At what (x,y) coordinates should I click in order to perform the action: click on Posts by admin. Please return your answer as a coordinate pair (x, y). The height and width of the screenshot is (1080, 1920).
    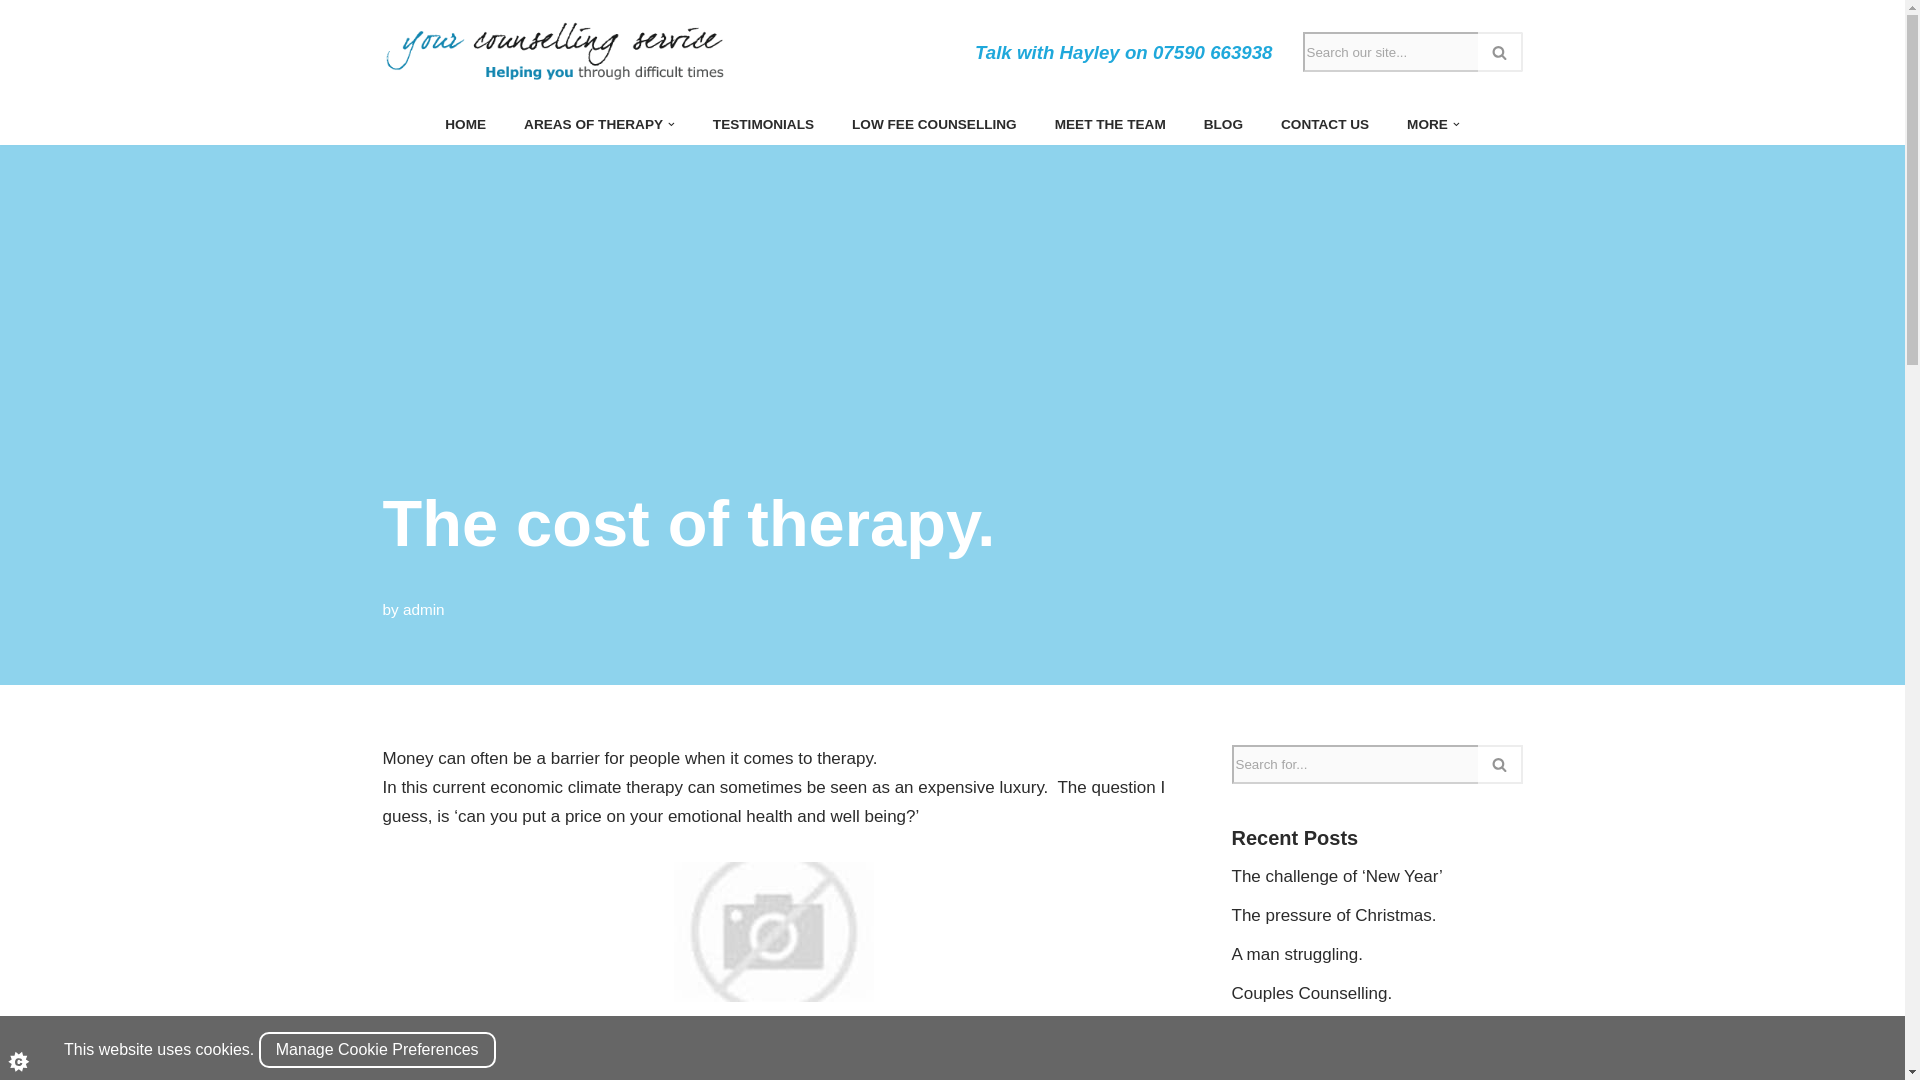
    Looking at the image, I should click on (424, 608).